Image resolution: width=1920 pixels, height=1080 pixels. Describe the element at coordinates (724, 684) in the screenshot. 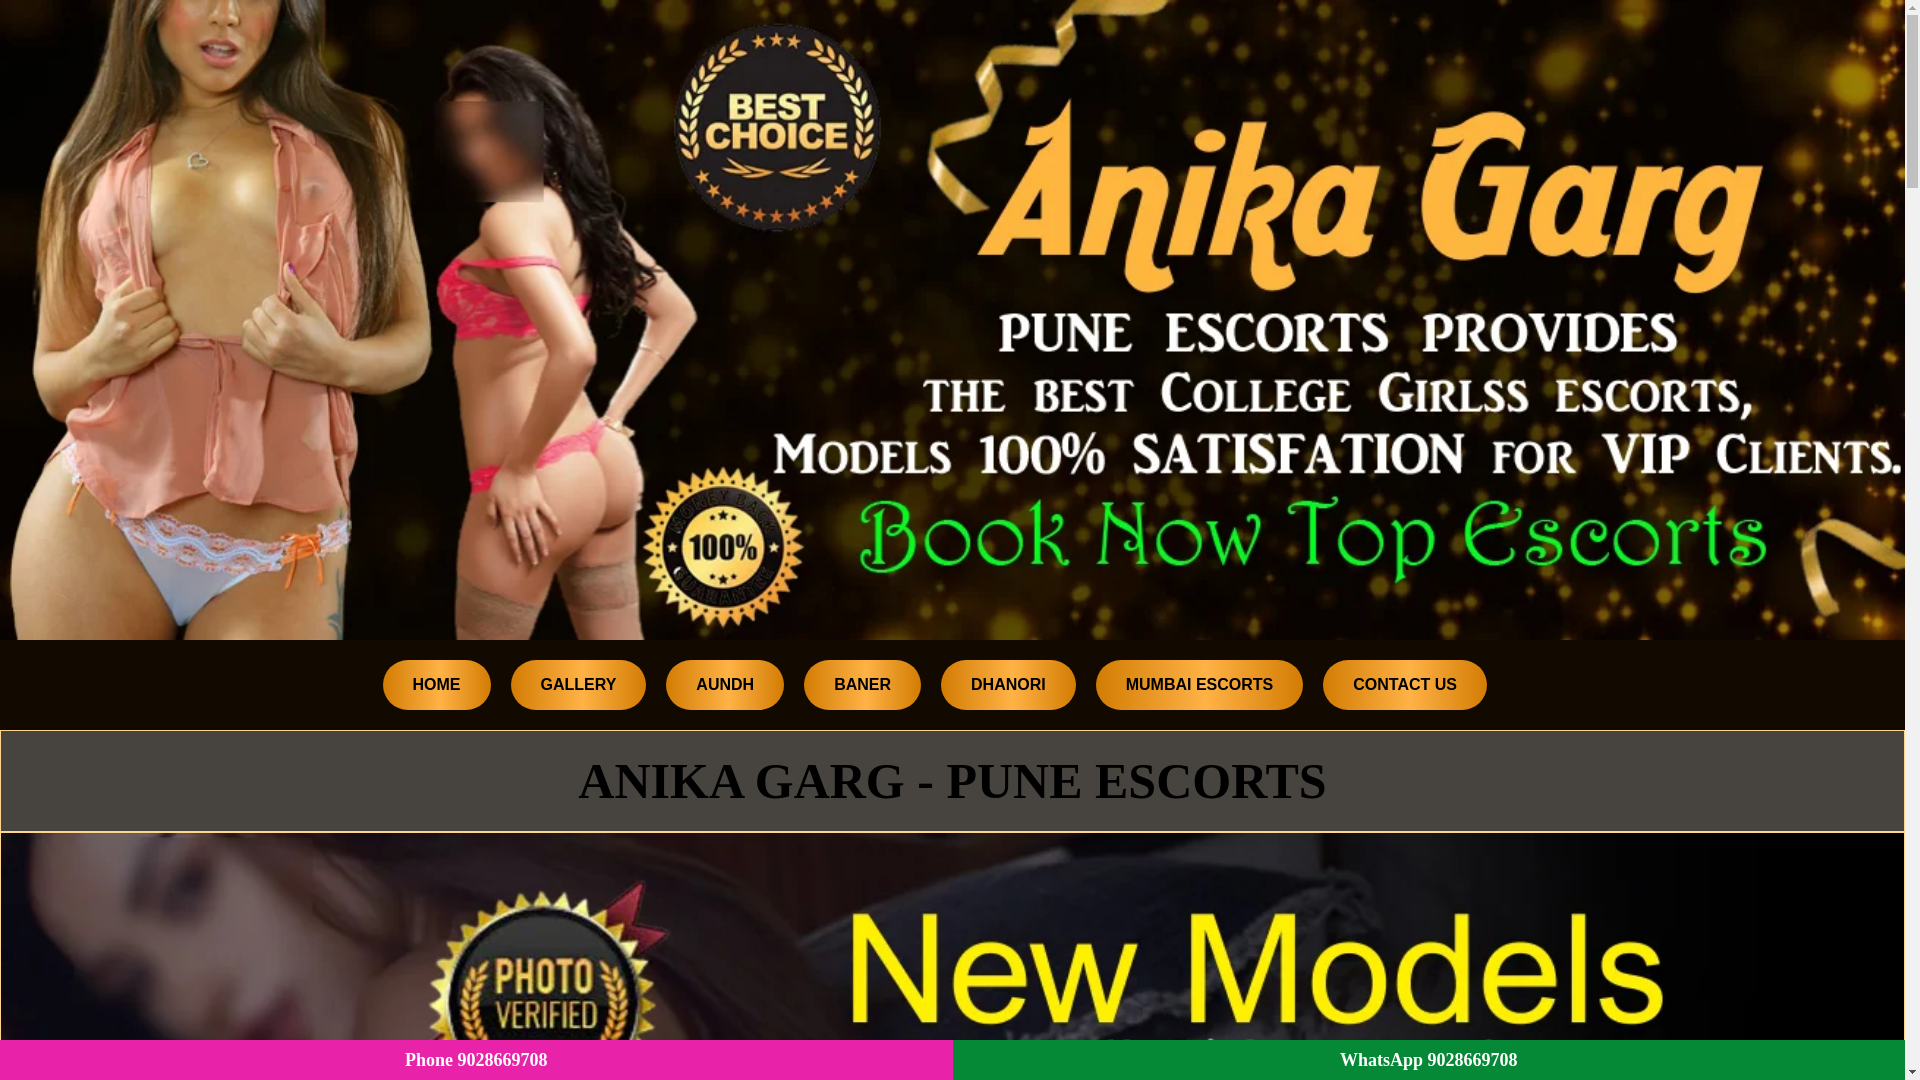

I see `AUNDH` at that location.